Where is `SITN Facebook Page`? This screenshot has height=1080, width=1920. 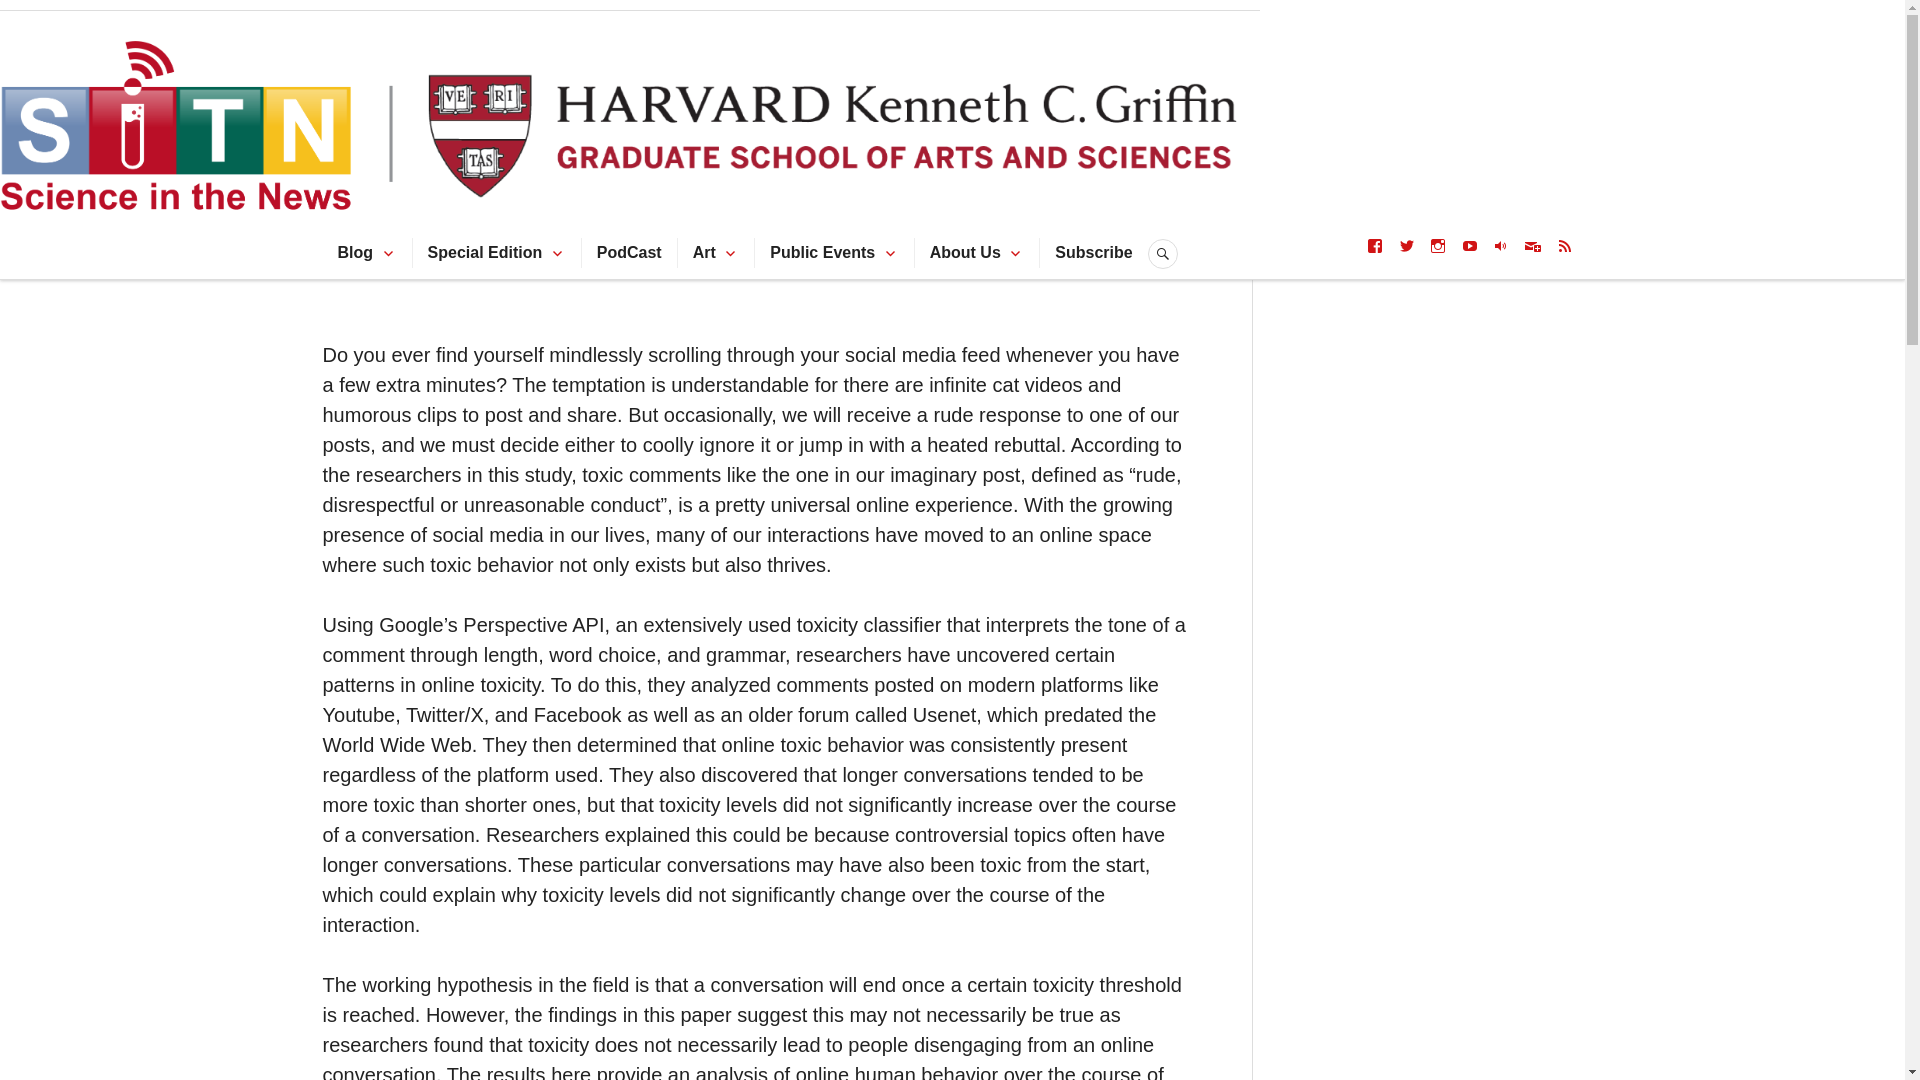
SITN Facebook Page is located at coordinates (1374, 245).